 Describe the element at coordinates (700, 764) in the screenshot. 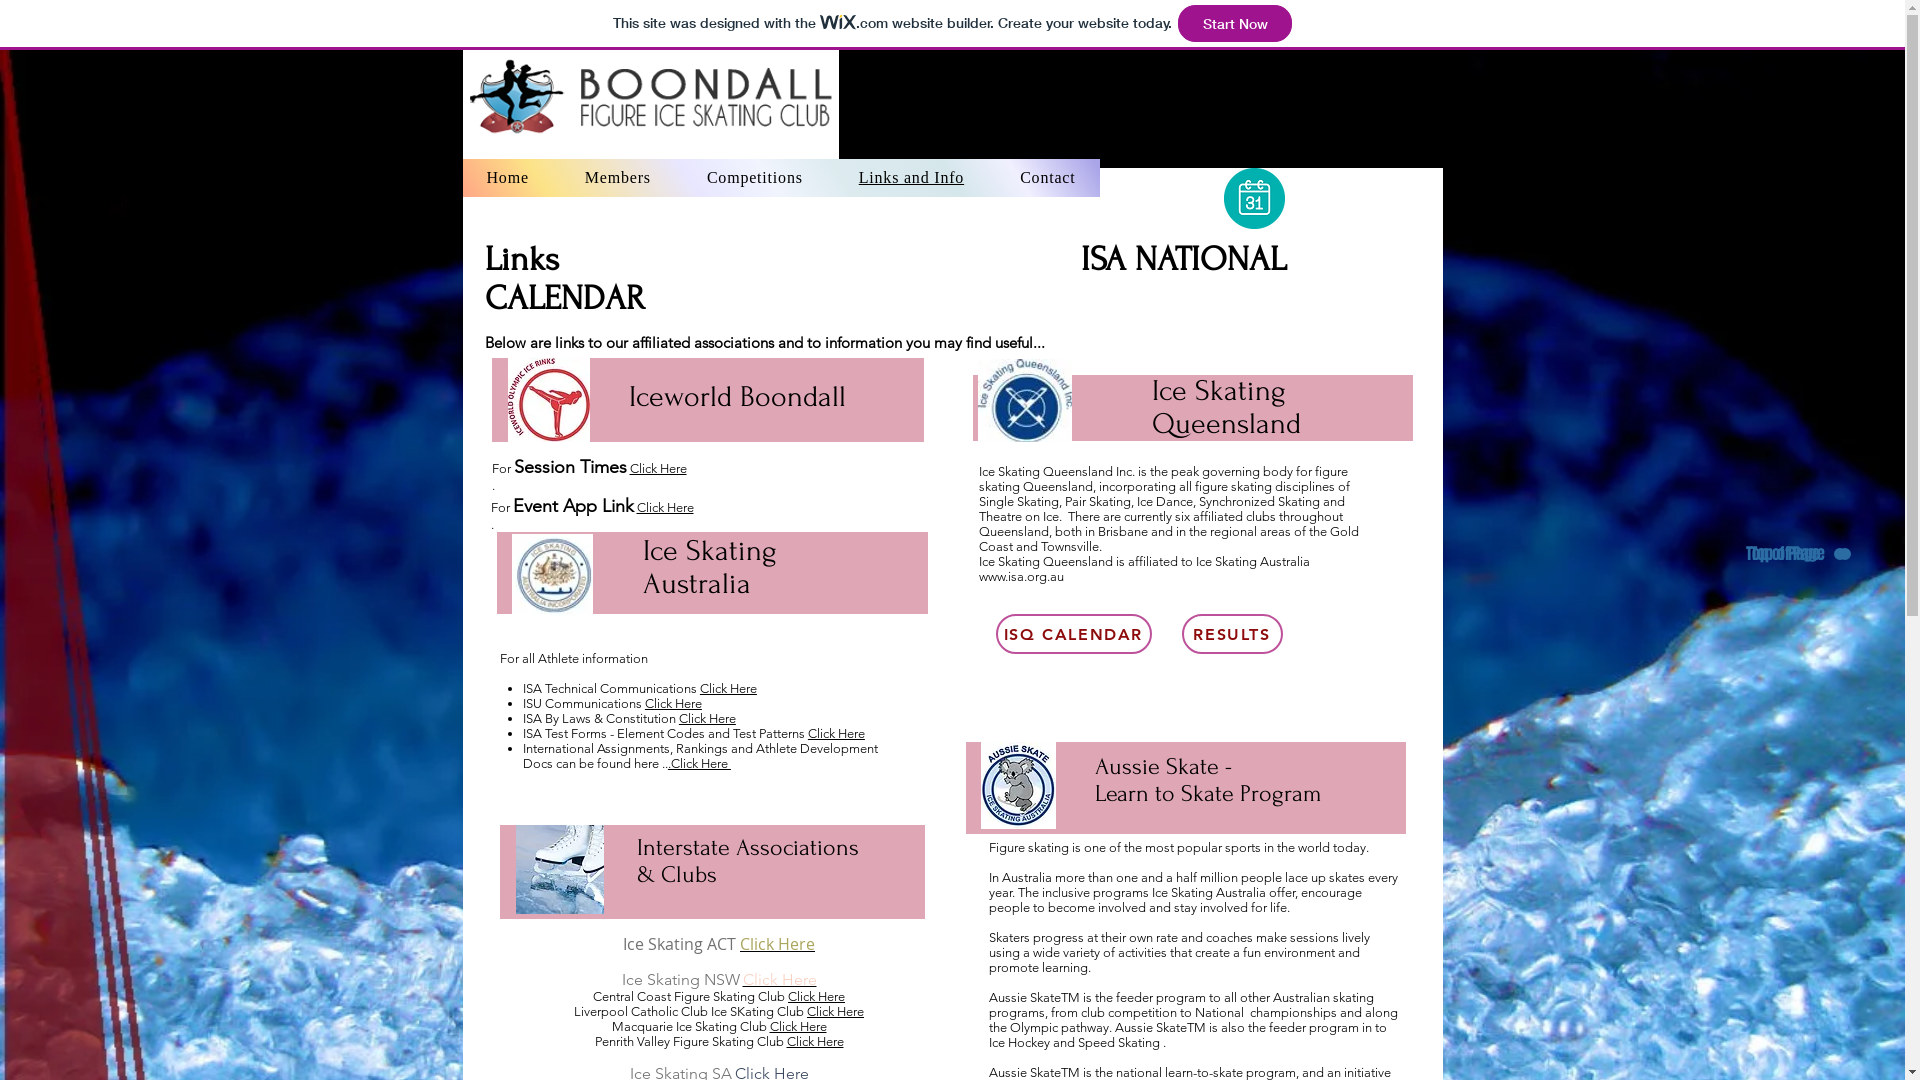

I see `.Click Here ` at that location.